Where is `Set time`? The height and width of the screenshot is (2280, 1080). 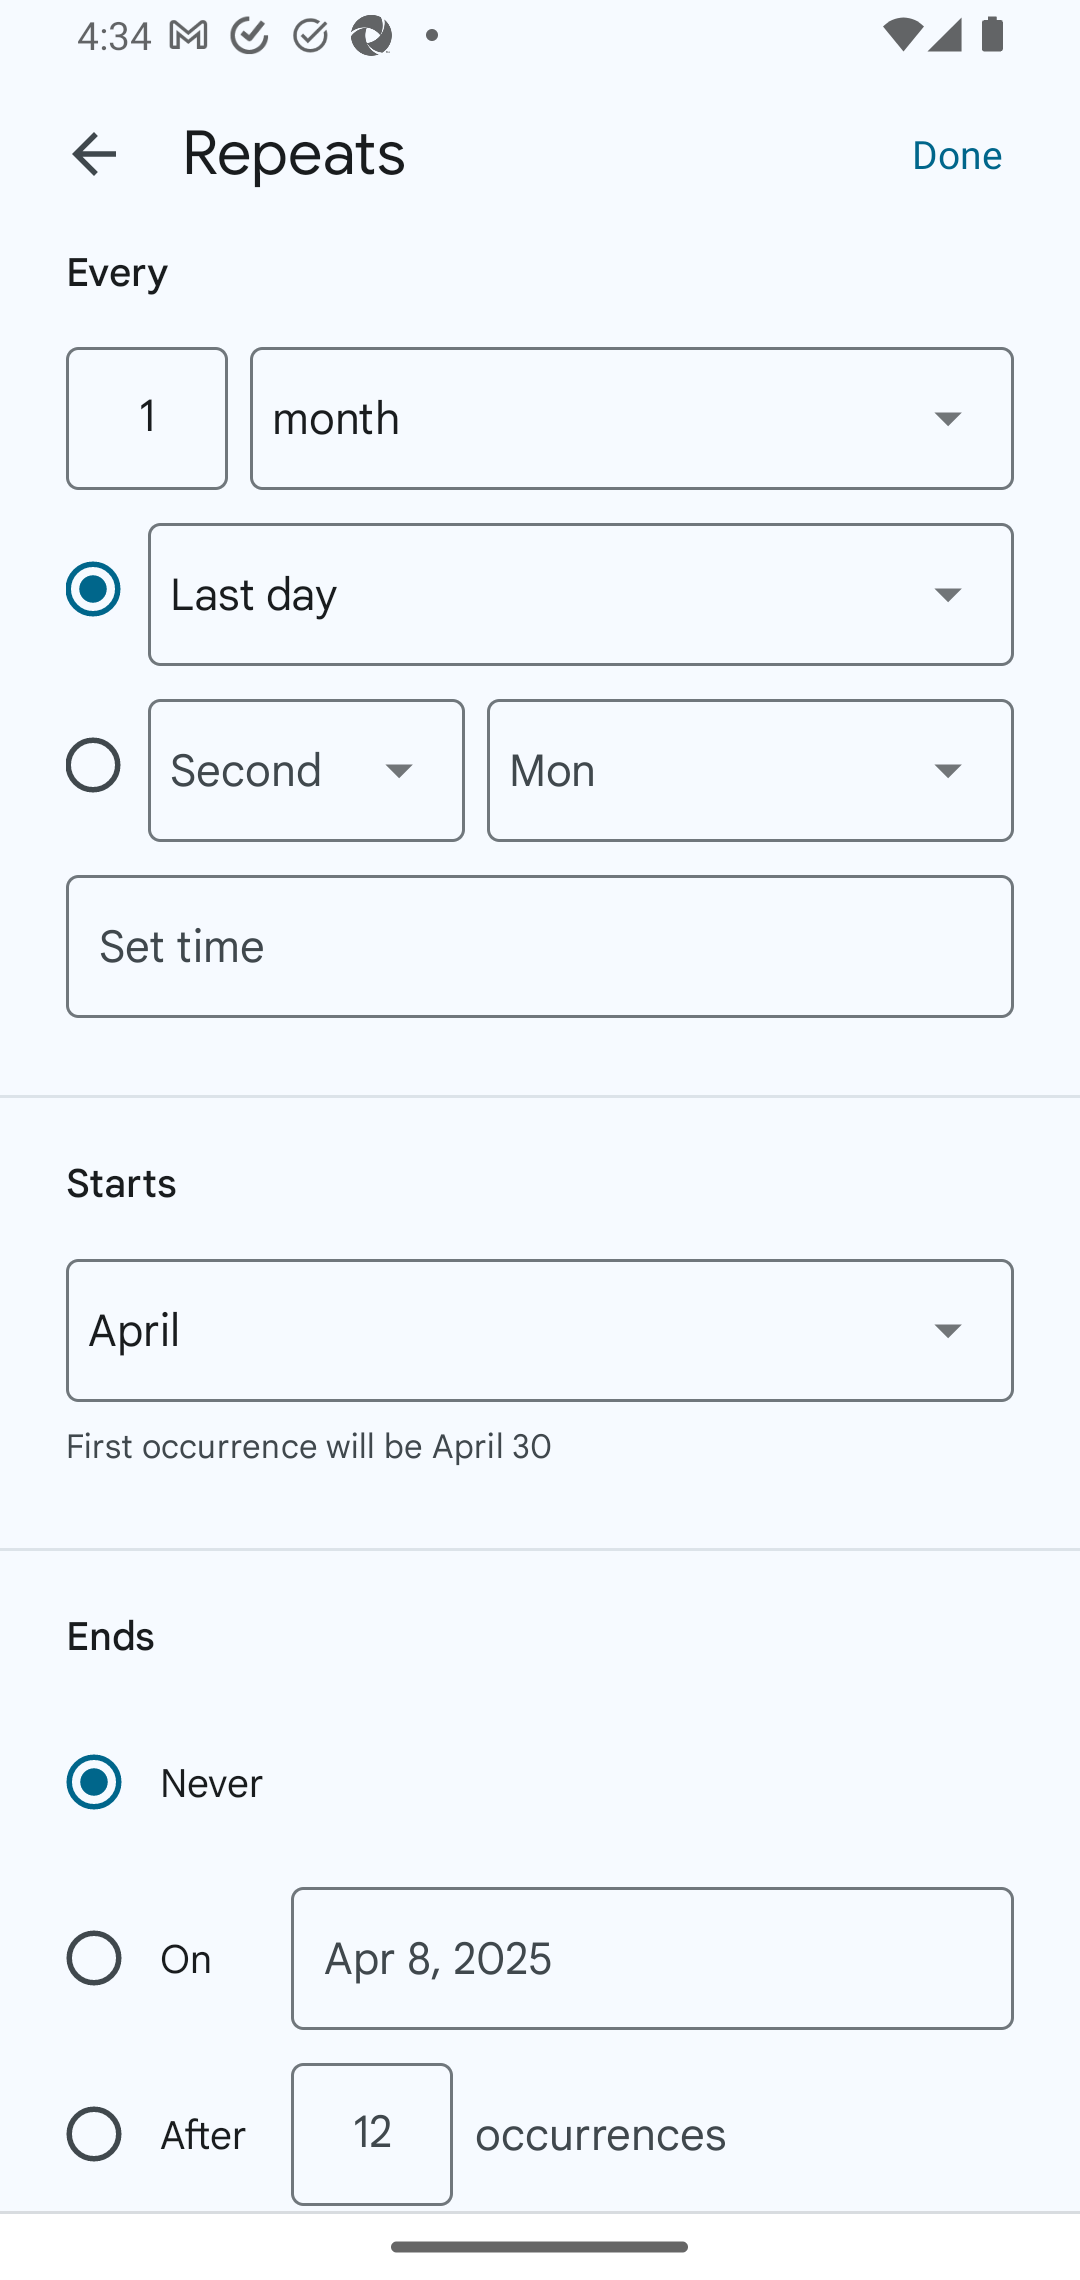
Set time is located at coordinates (540, 946).